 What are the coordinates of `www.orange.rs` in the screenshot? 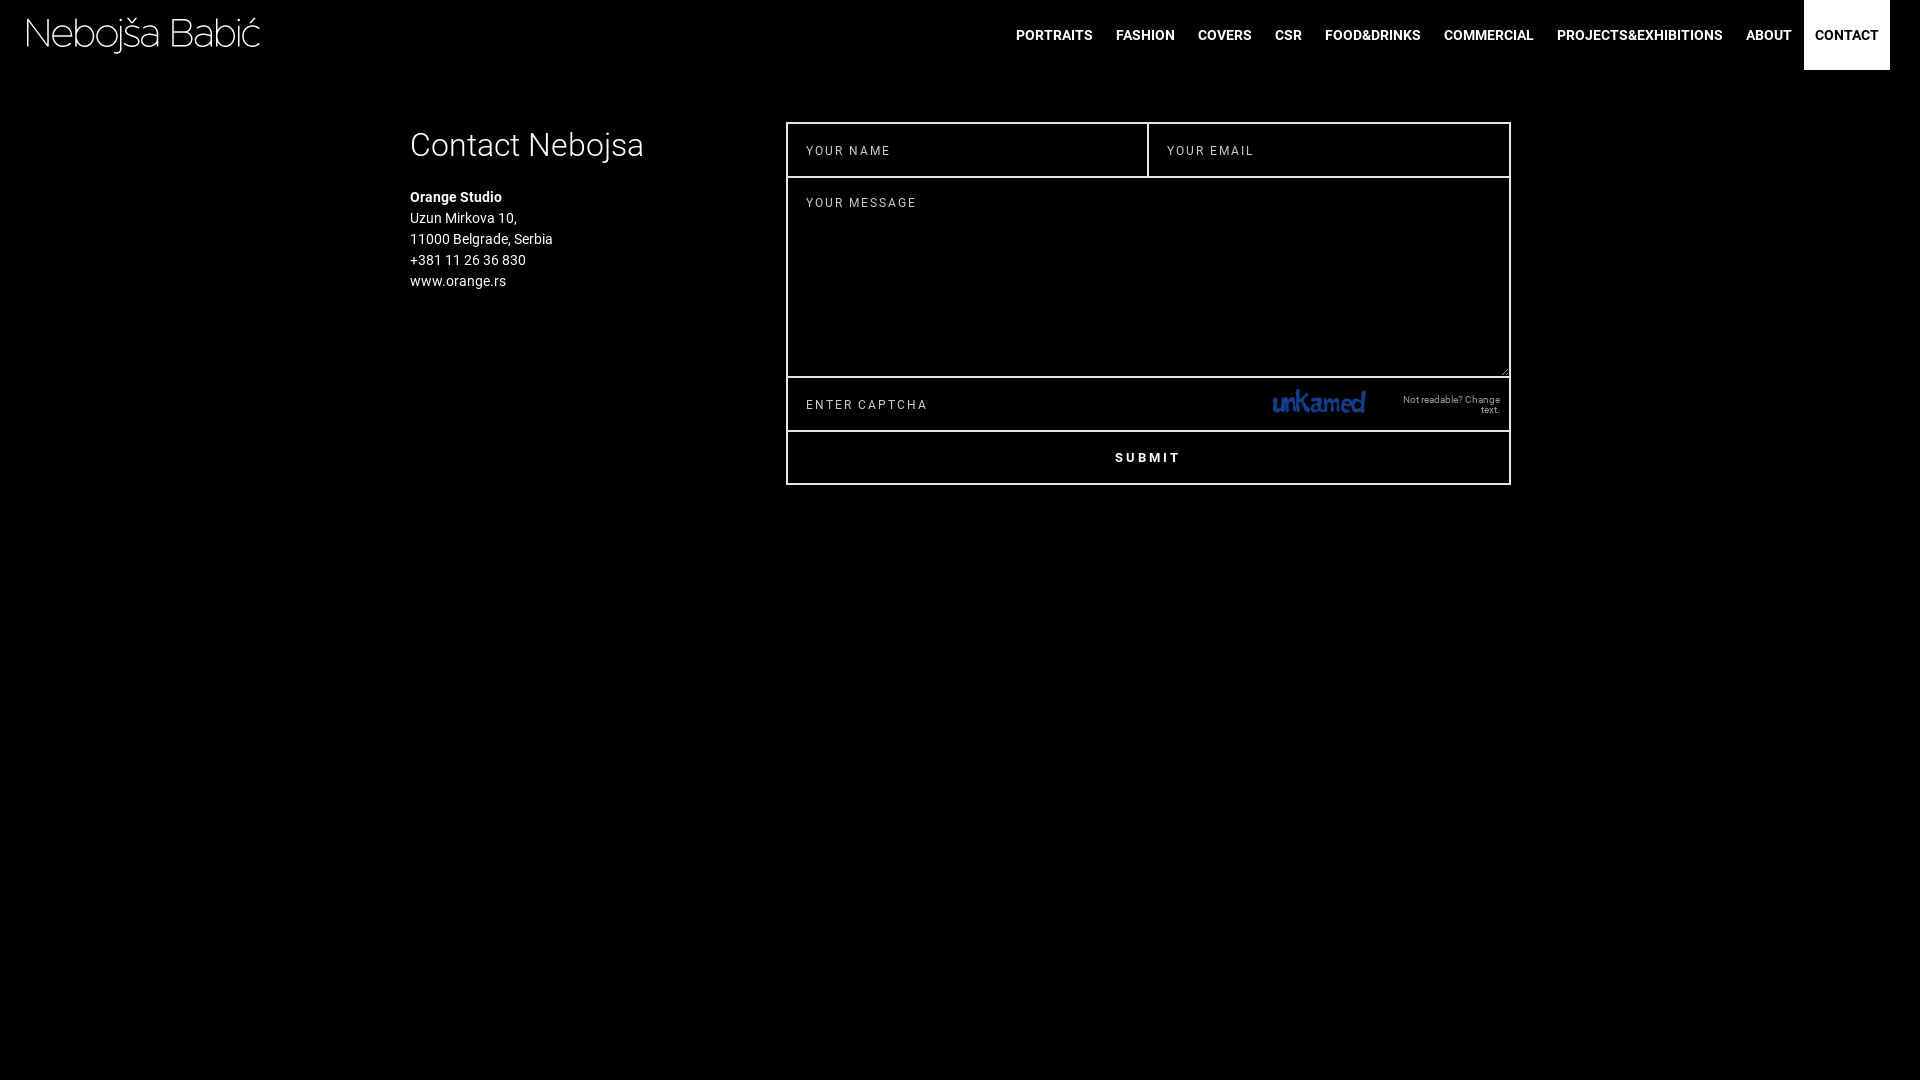 It's located at (458, 281).